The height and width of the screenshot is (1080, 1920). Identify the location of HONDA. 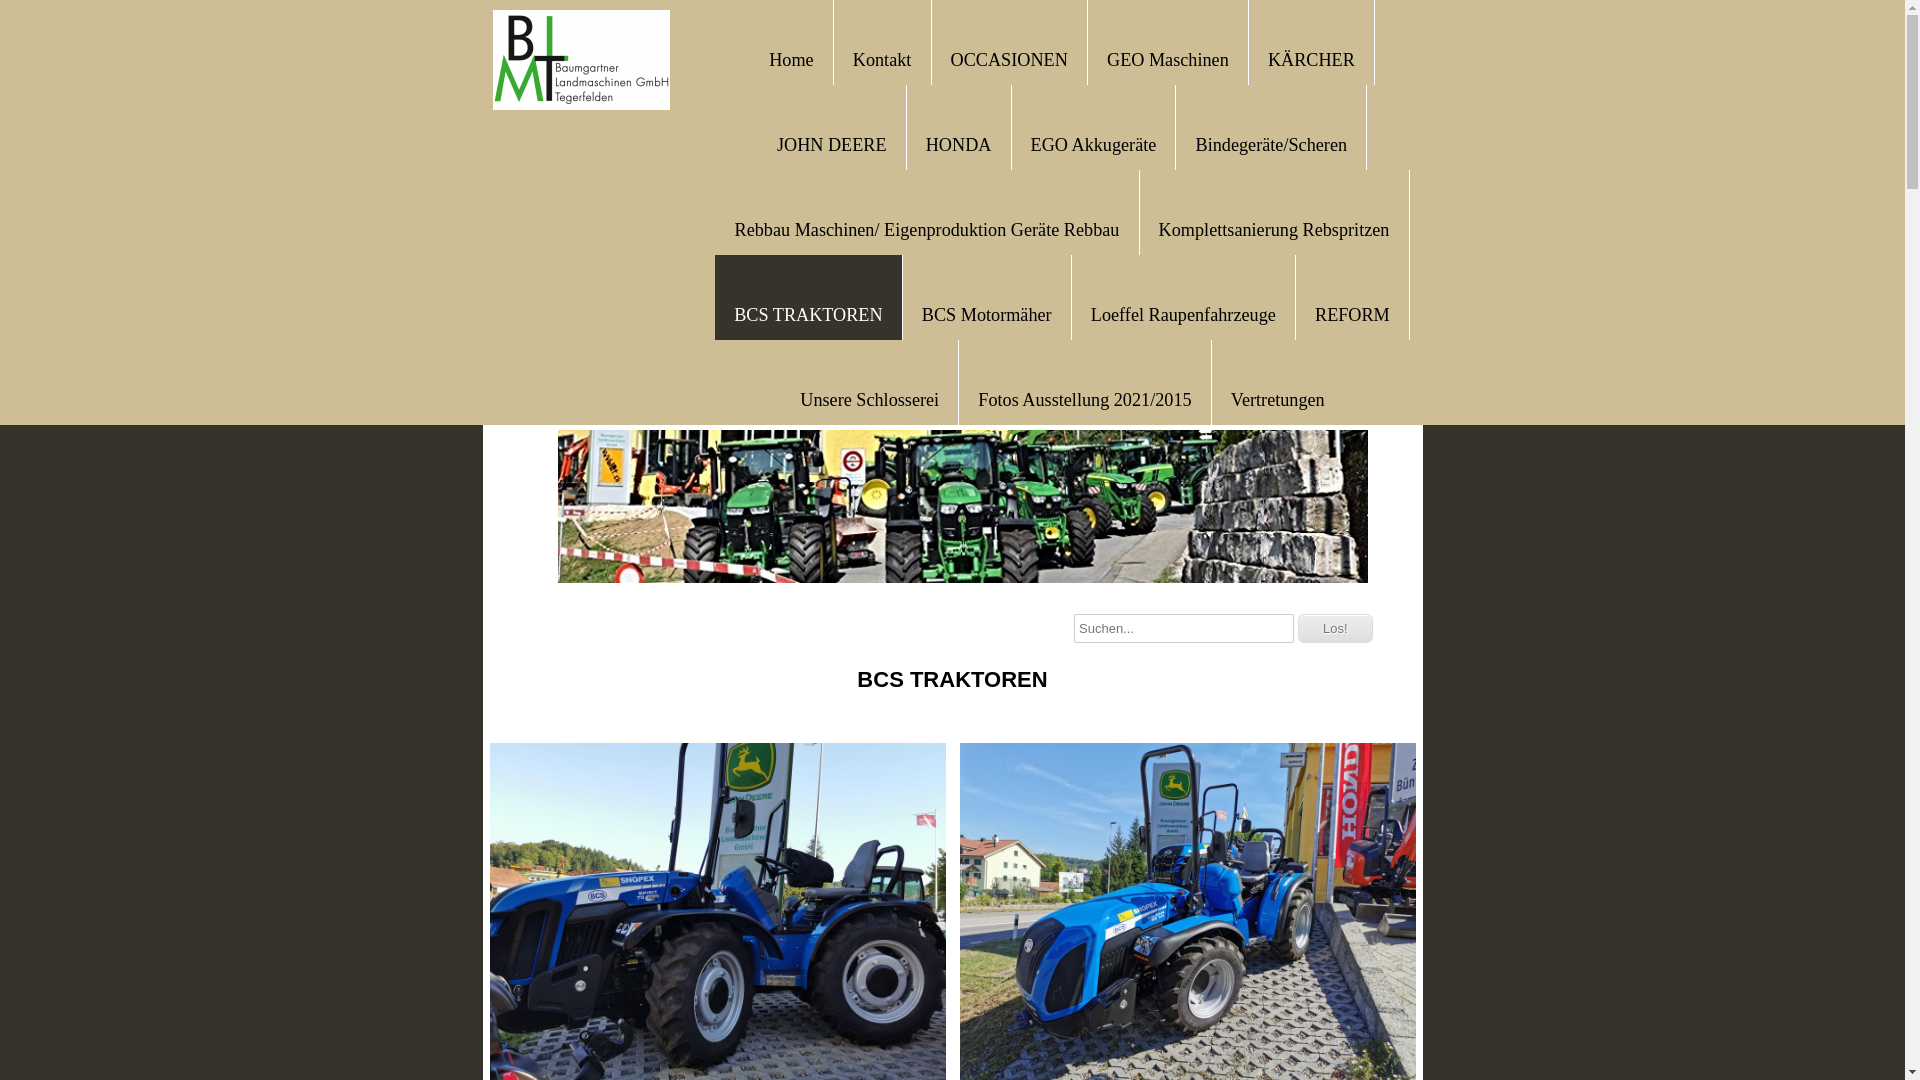
(959, 142).